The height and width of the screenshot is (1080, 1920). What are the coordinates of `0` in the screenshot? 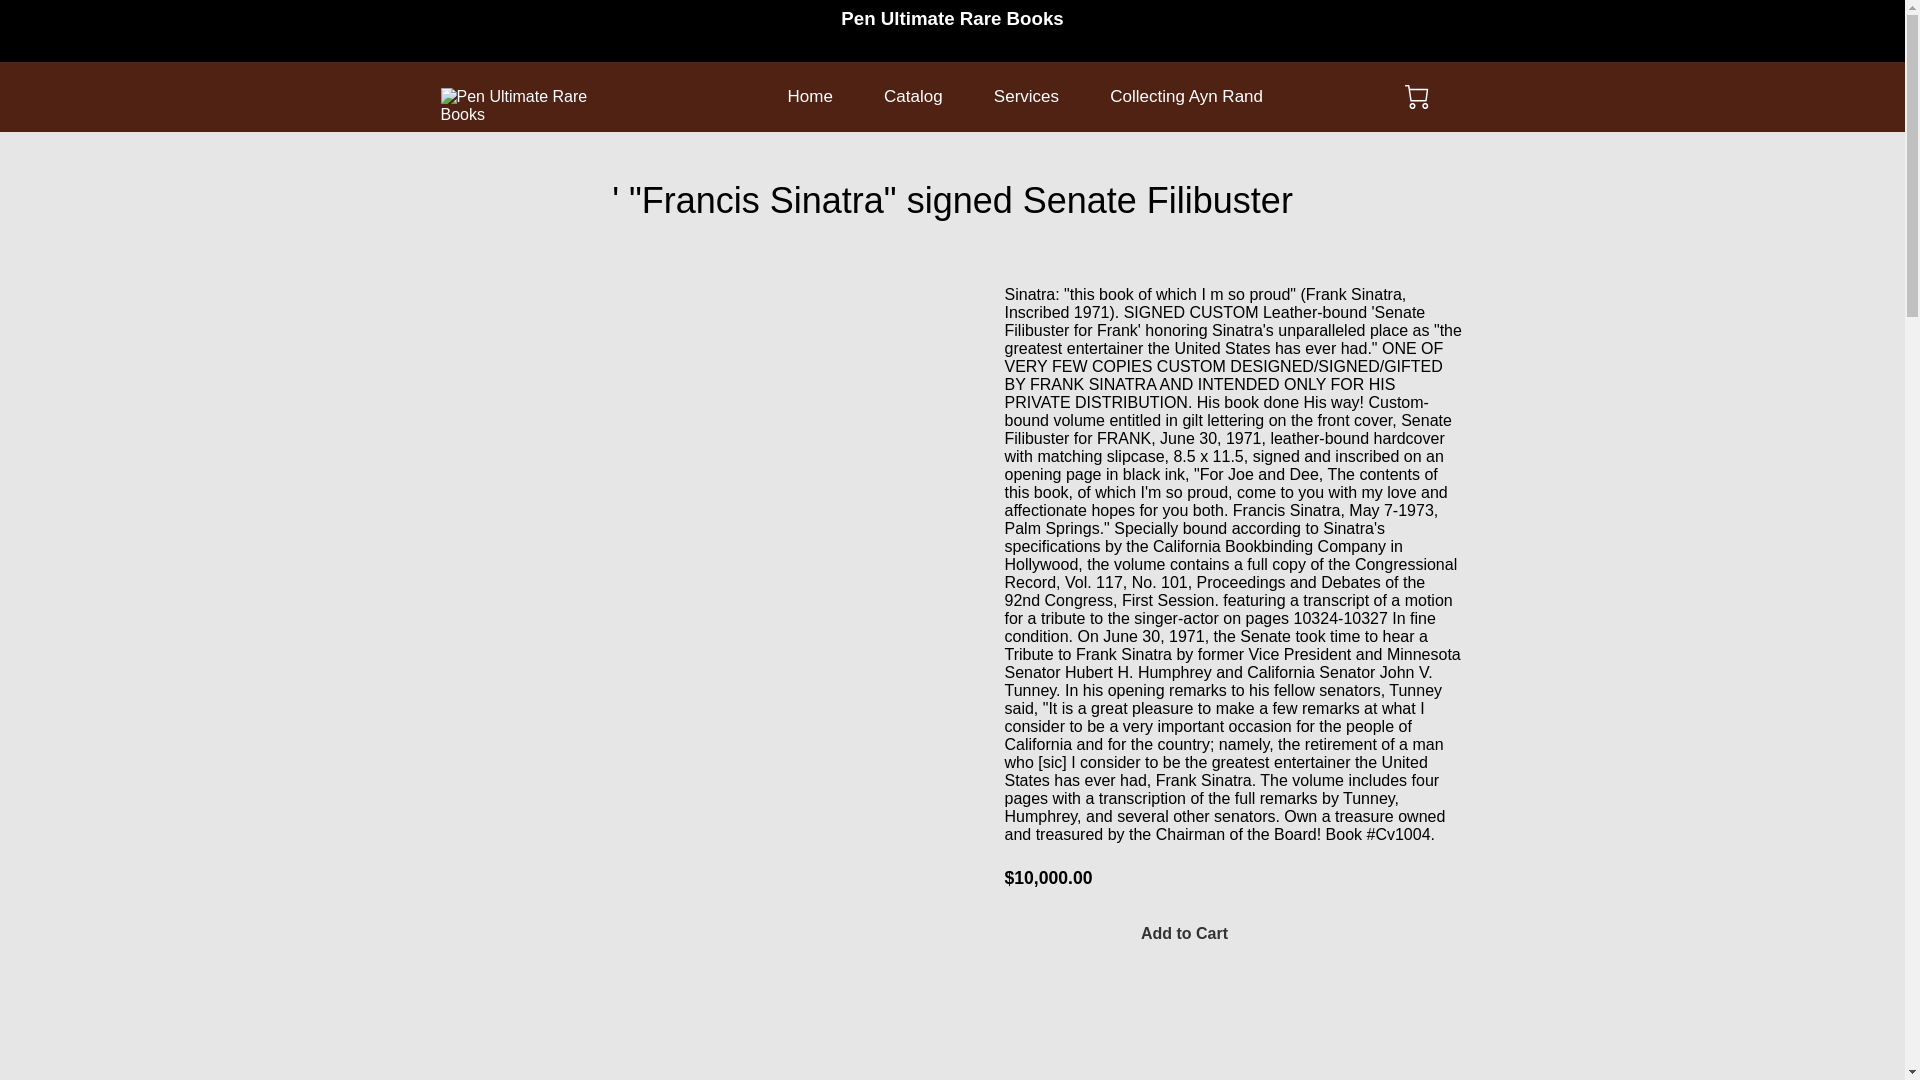 It's located at (1416, 97).